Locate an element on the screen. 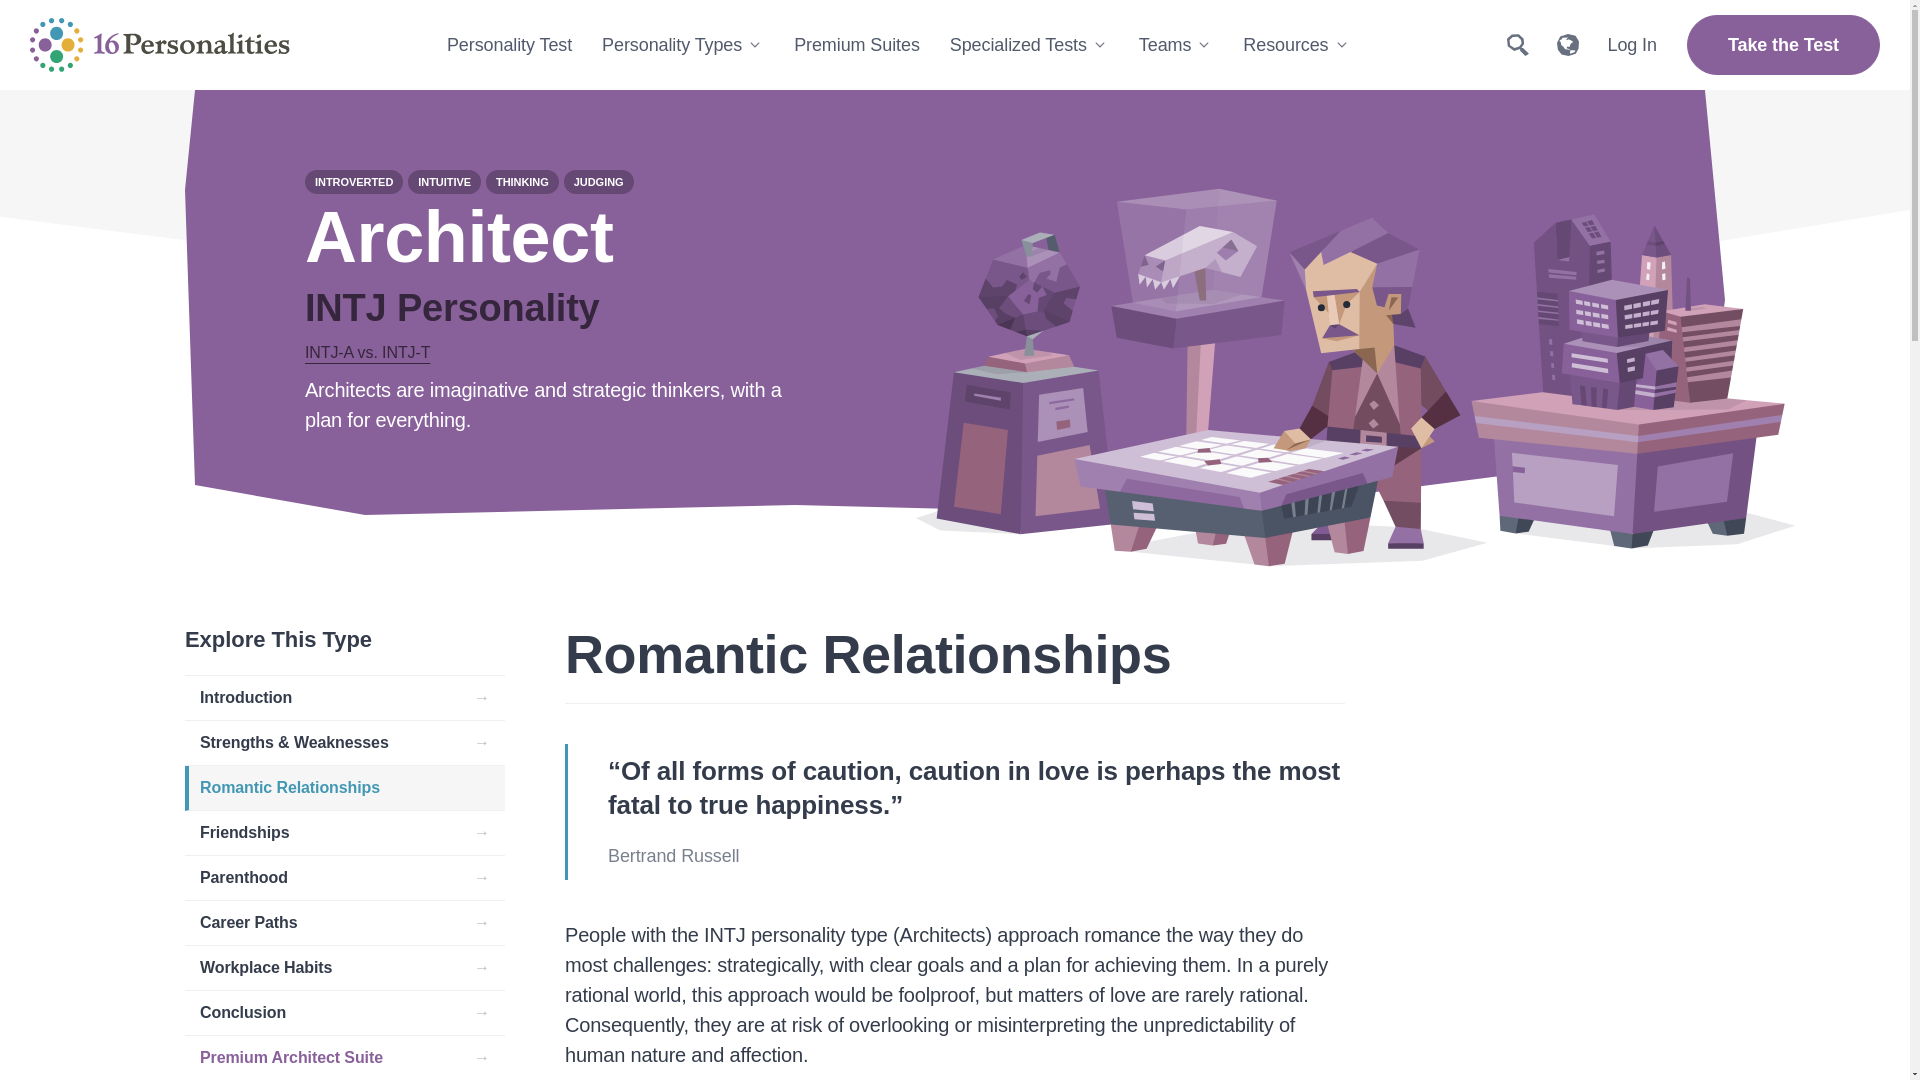 Image resolution: width=1920 pixels, height=1080 pixels. Skip to search is located at coordinates (56, 42).